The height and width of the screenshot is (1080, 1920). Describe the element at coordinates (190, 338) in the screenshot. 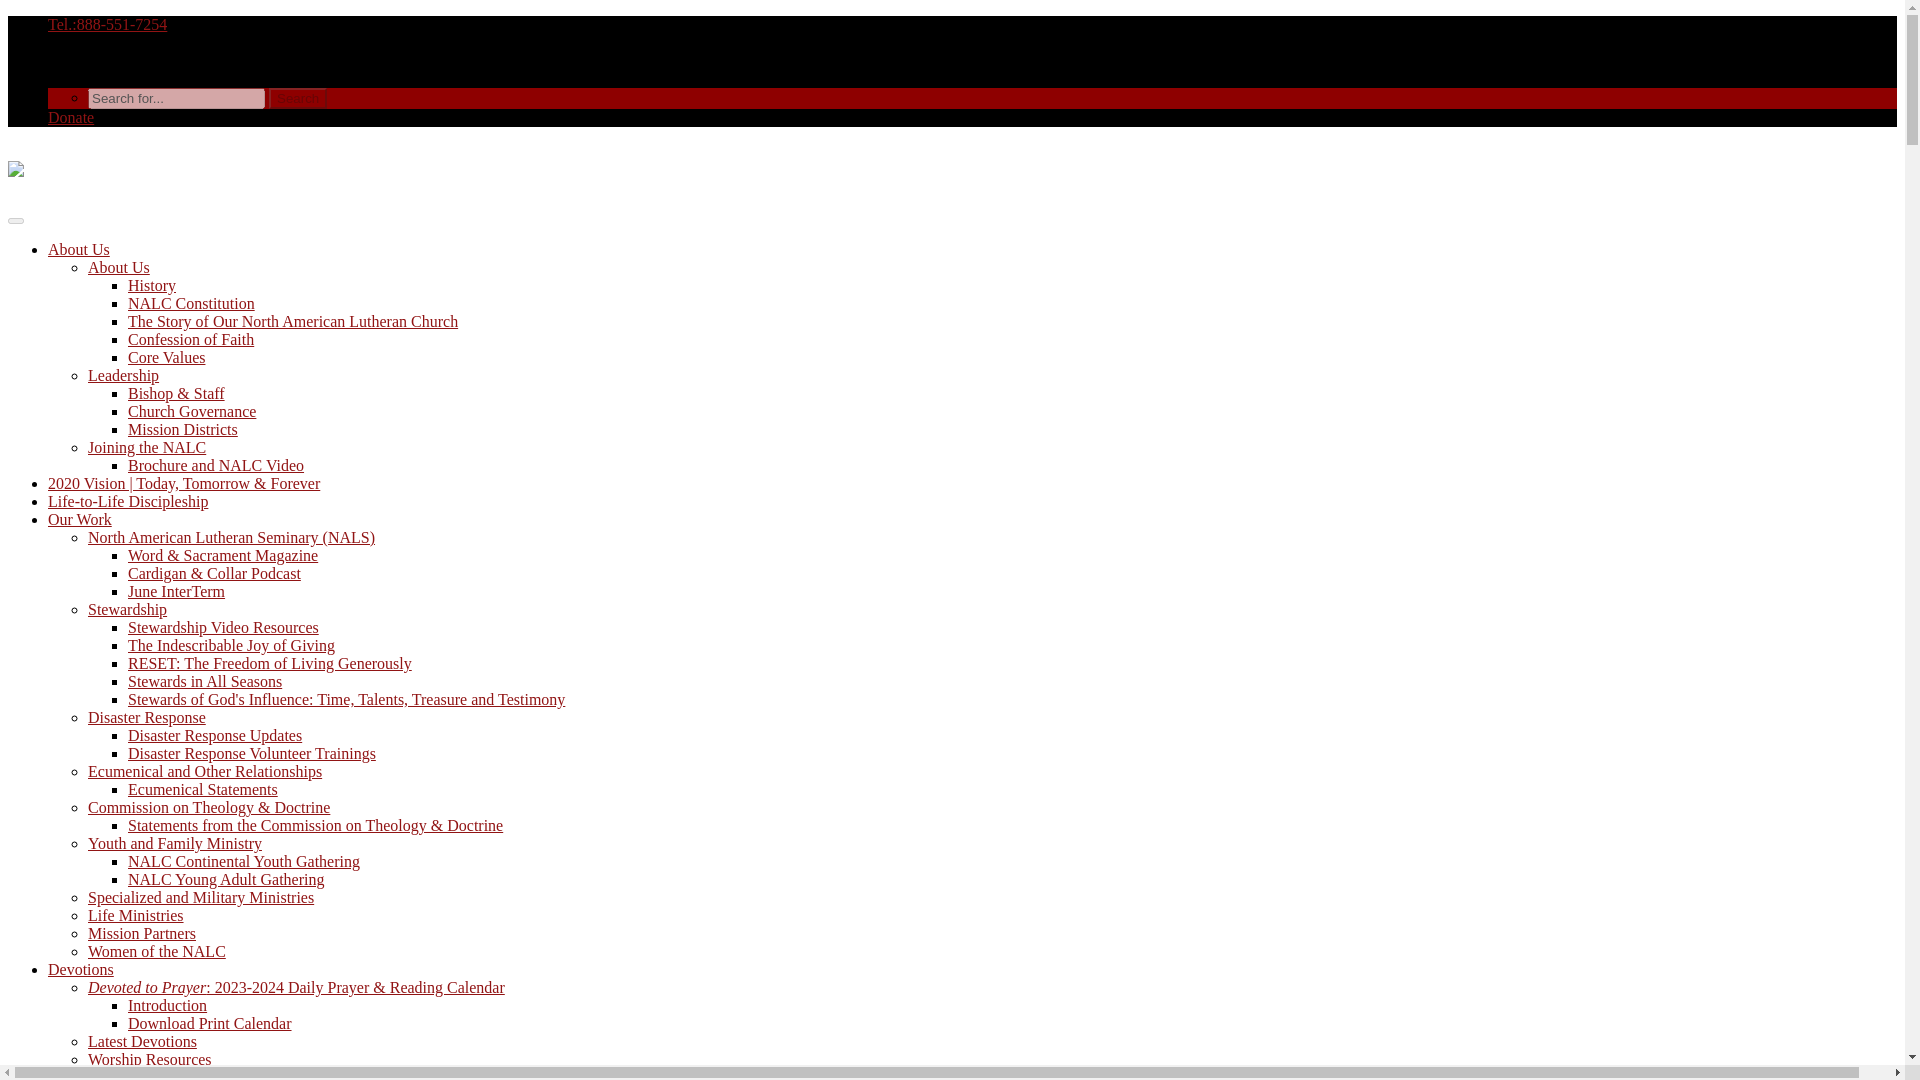

I see `Confession of Faith` at that location.